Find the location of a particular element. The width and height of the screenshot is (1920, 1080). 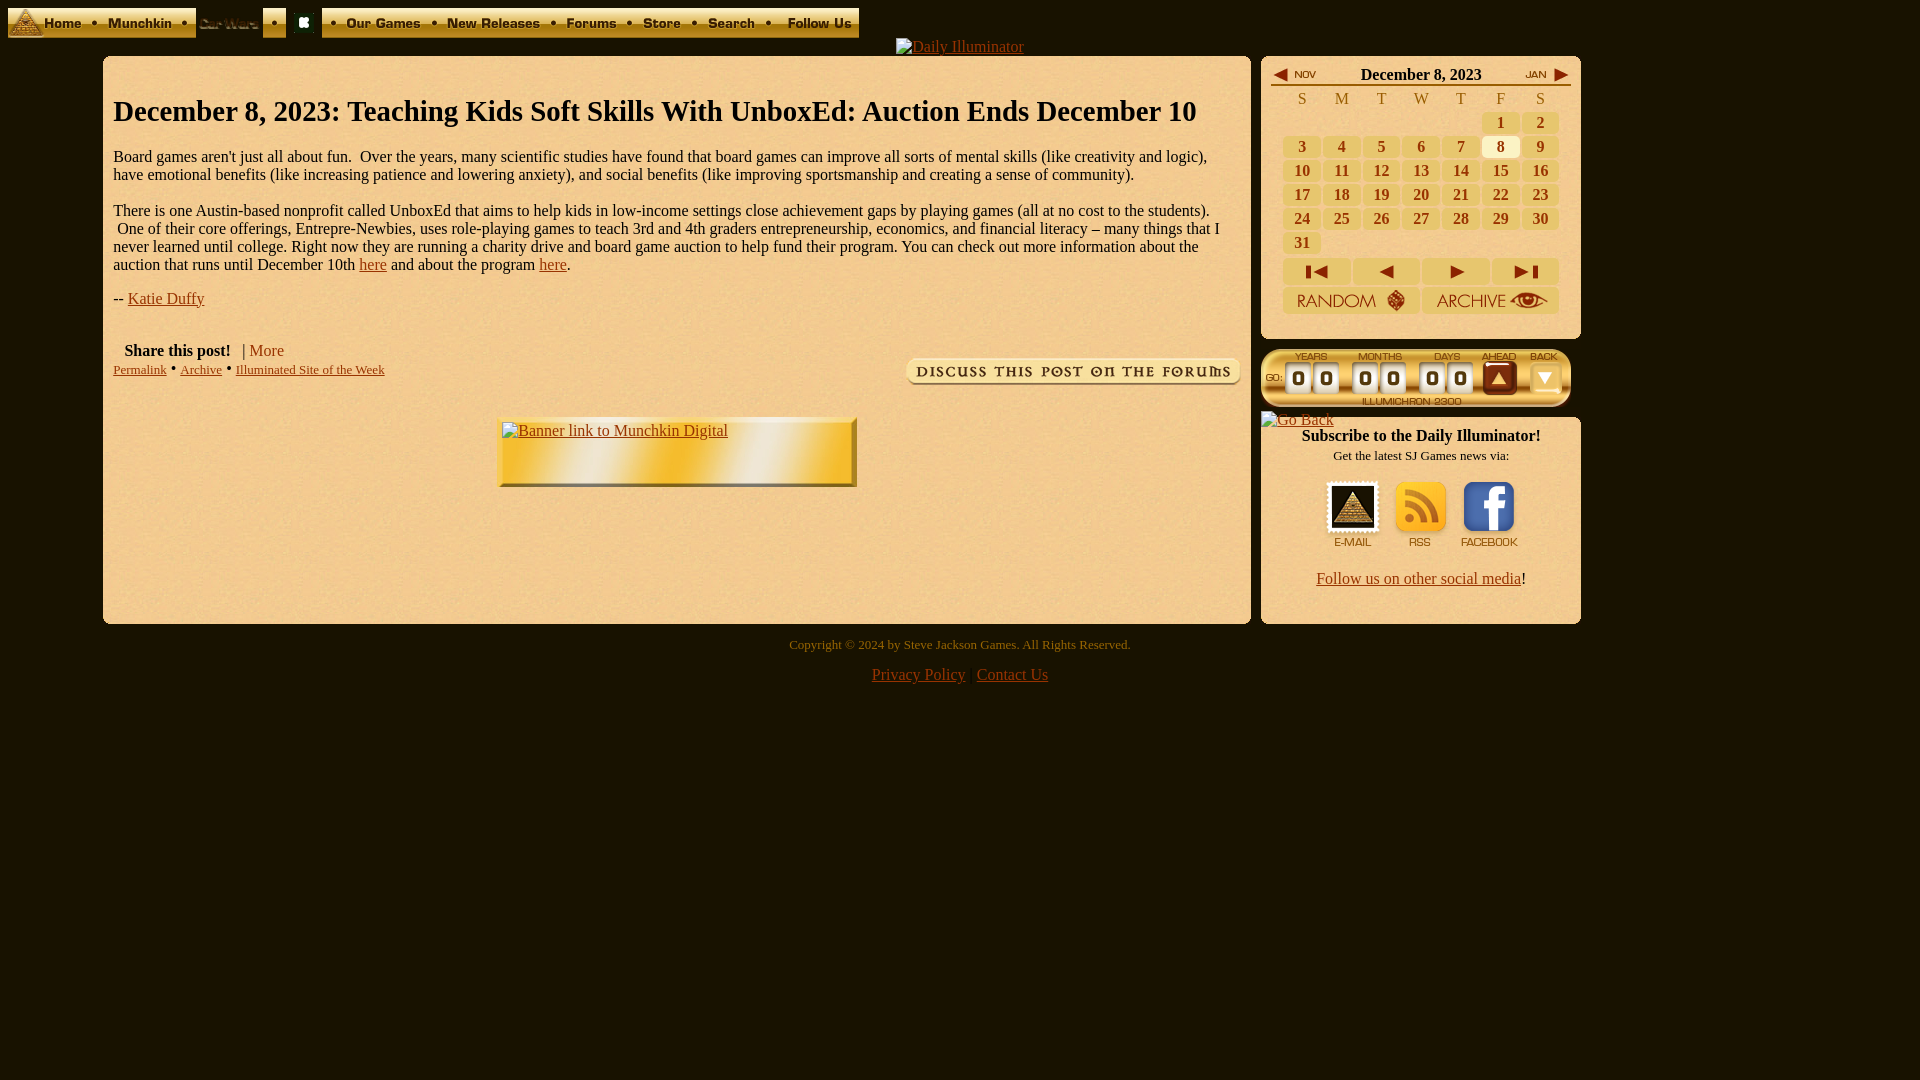

Our Games is located at coordinates (384, 32).